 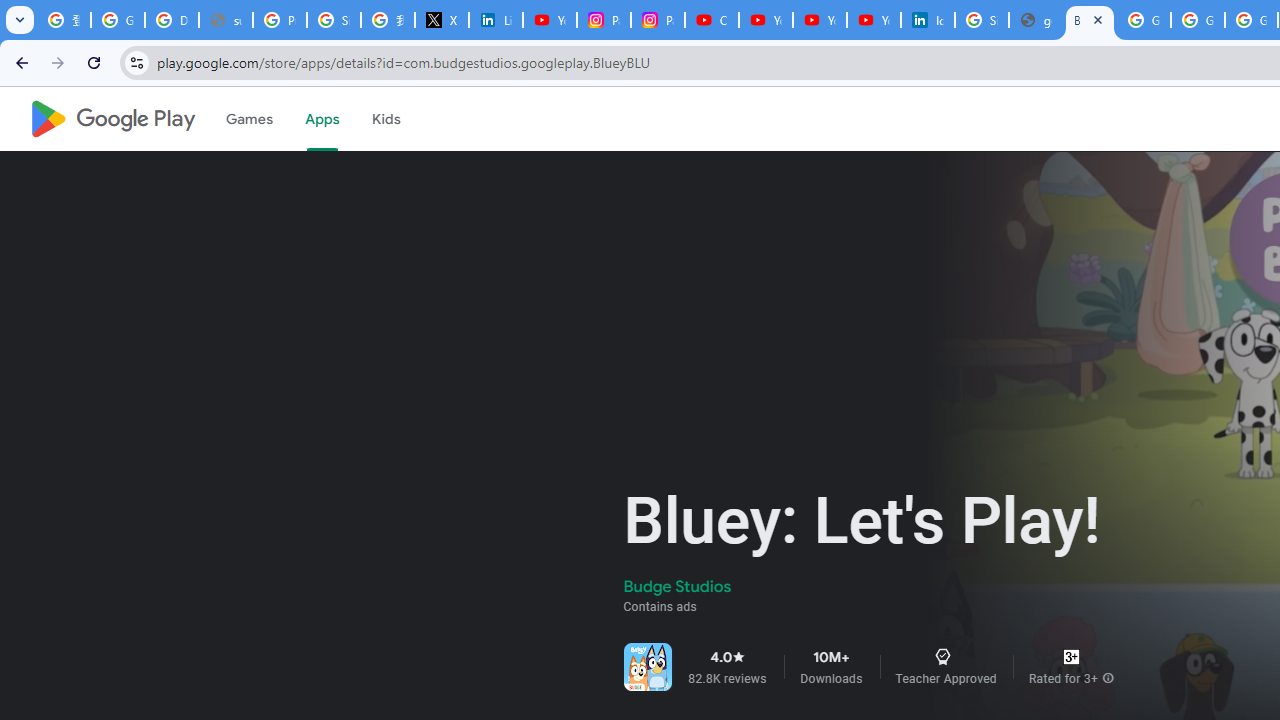 What do you see at coordinates (248, 119) in the screenshot?
I see `Games` at bounding box center [248, 119].